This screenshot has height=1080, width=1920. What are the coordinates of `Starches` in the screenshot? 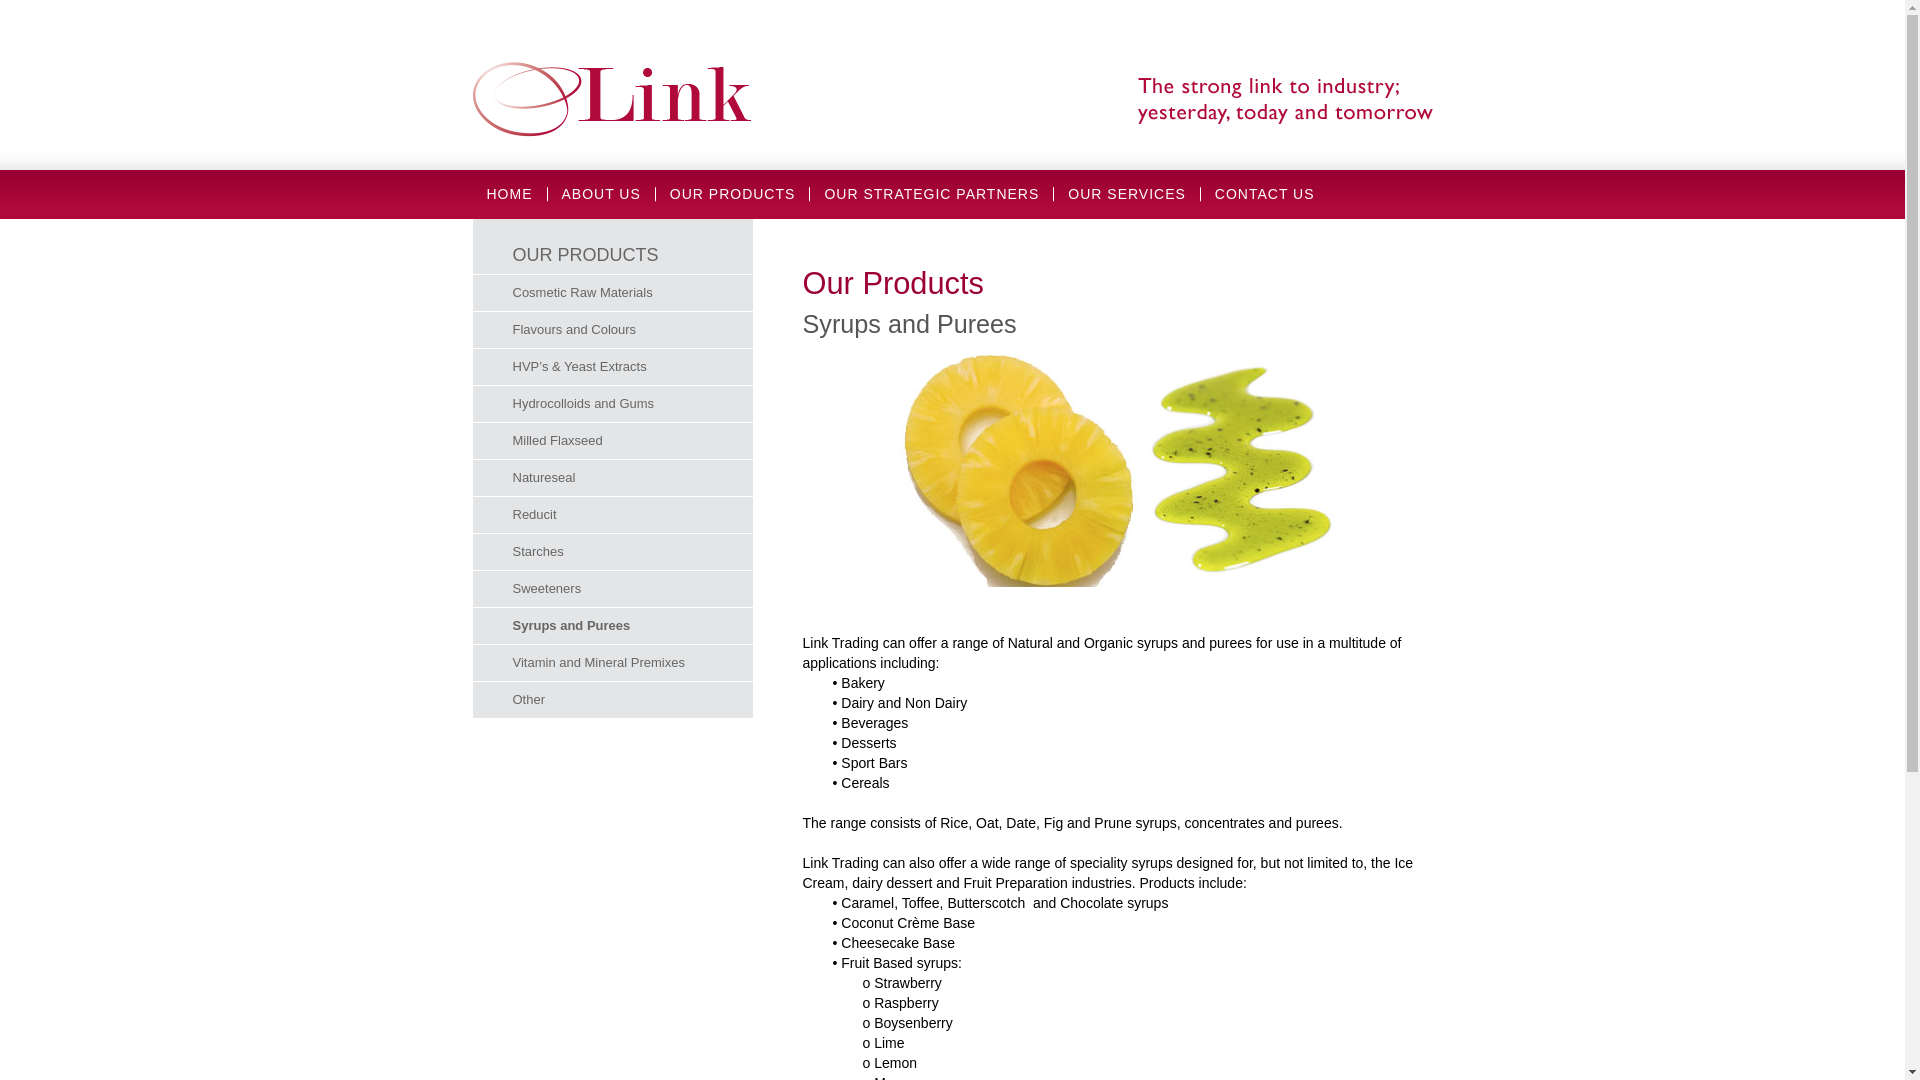 It's located at (612, 552).